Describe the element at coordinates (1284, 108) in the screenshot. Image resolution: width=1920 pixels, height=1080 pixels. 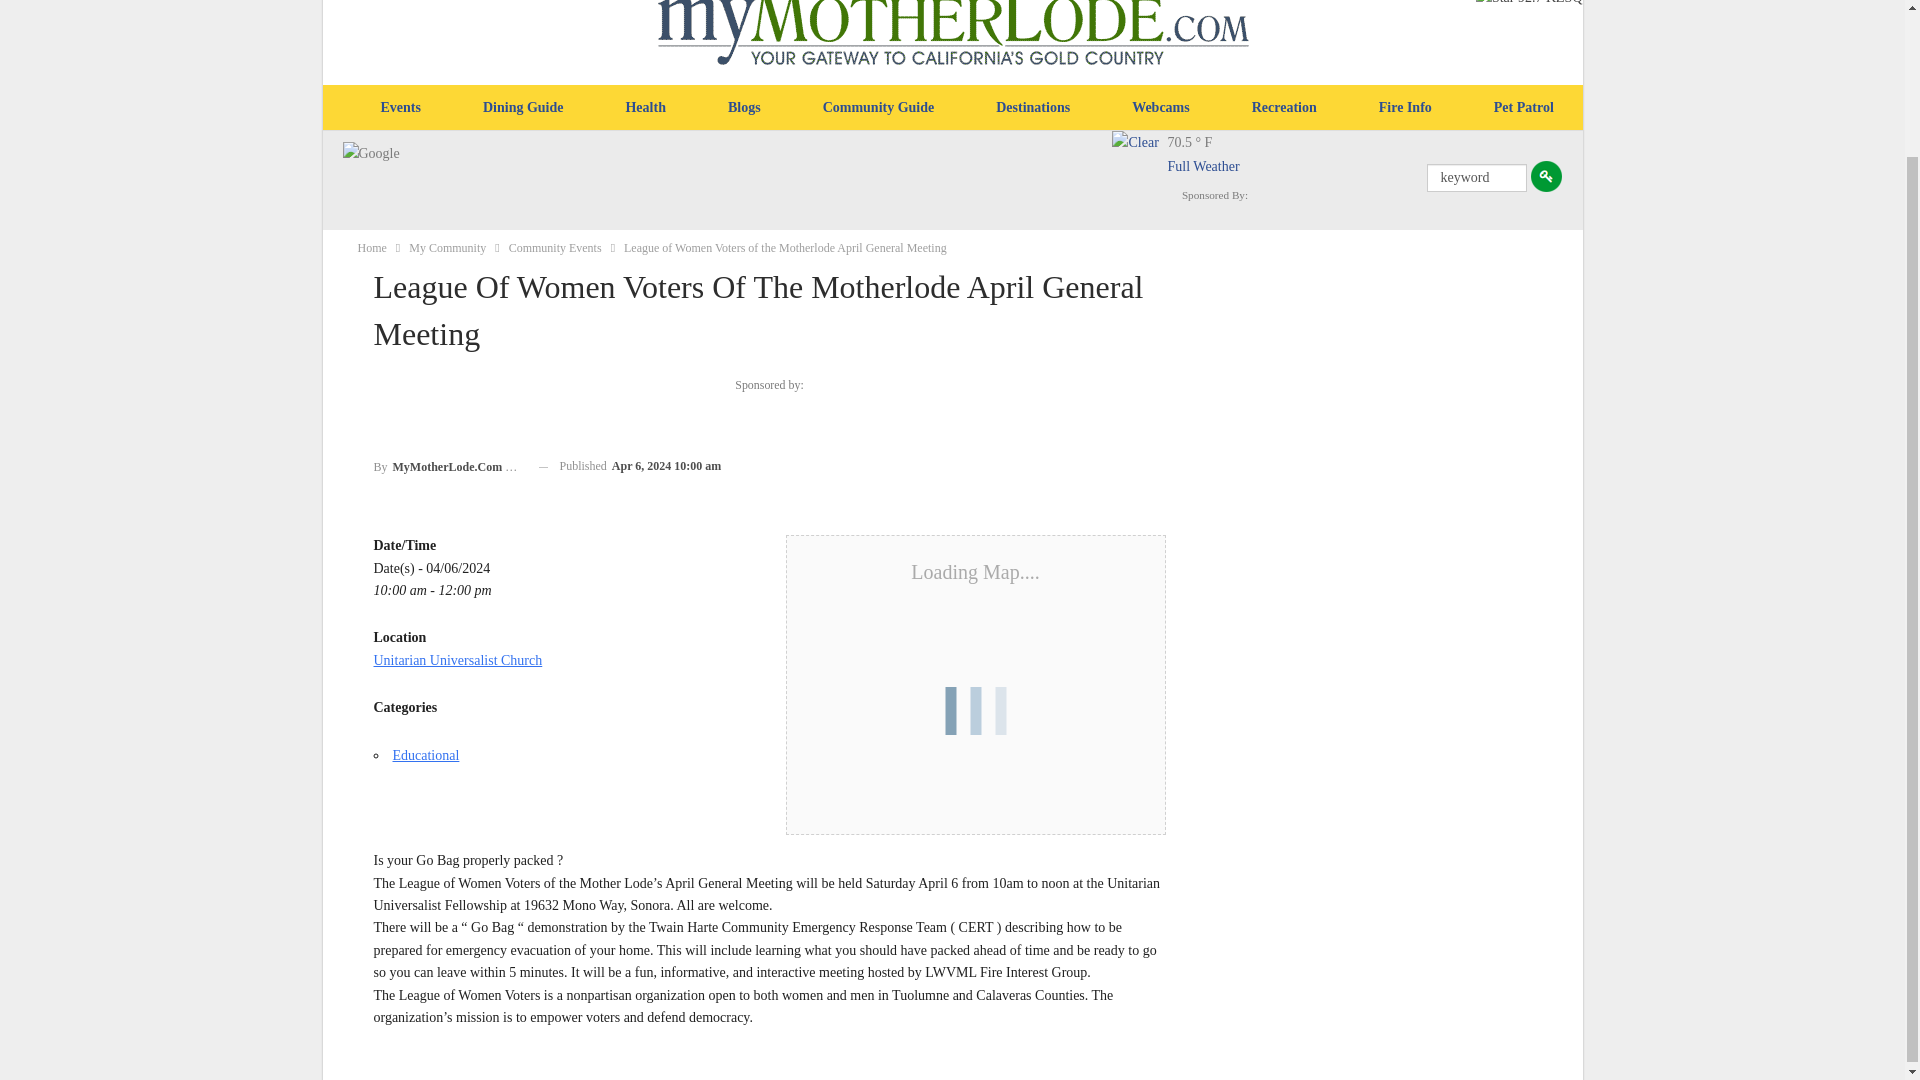
I see `Recreation` at that location.